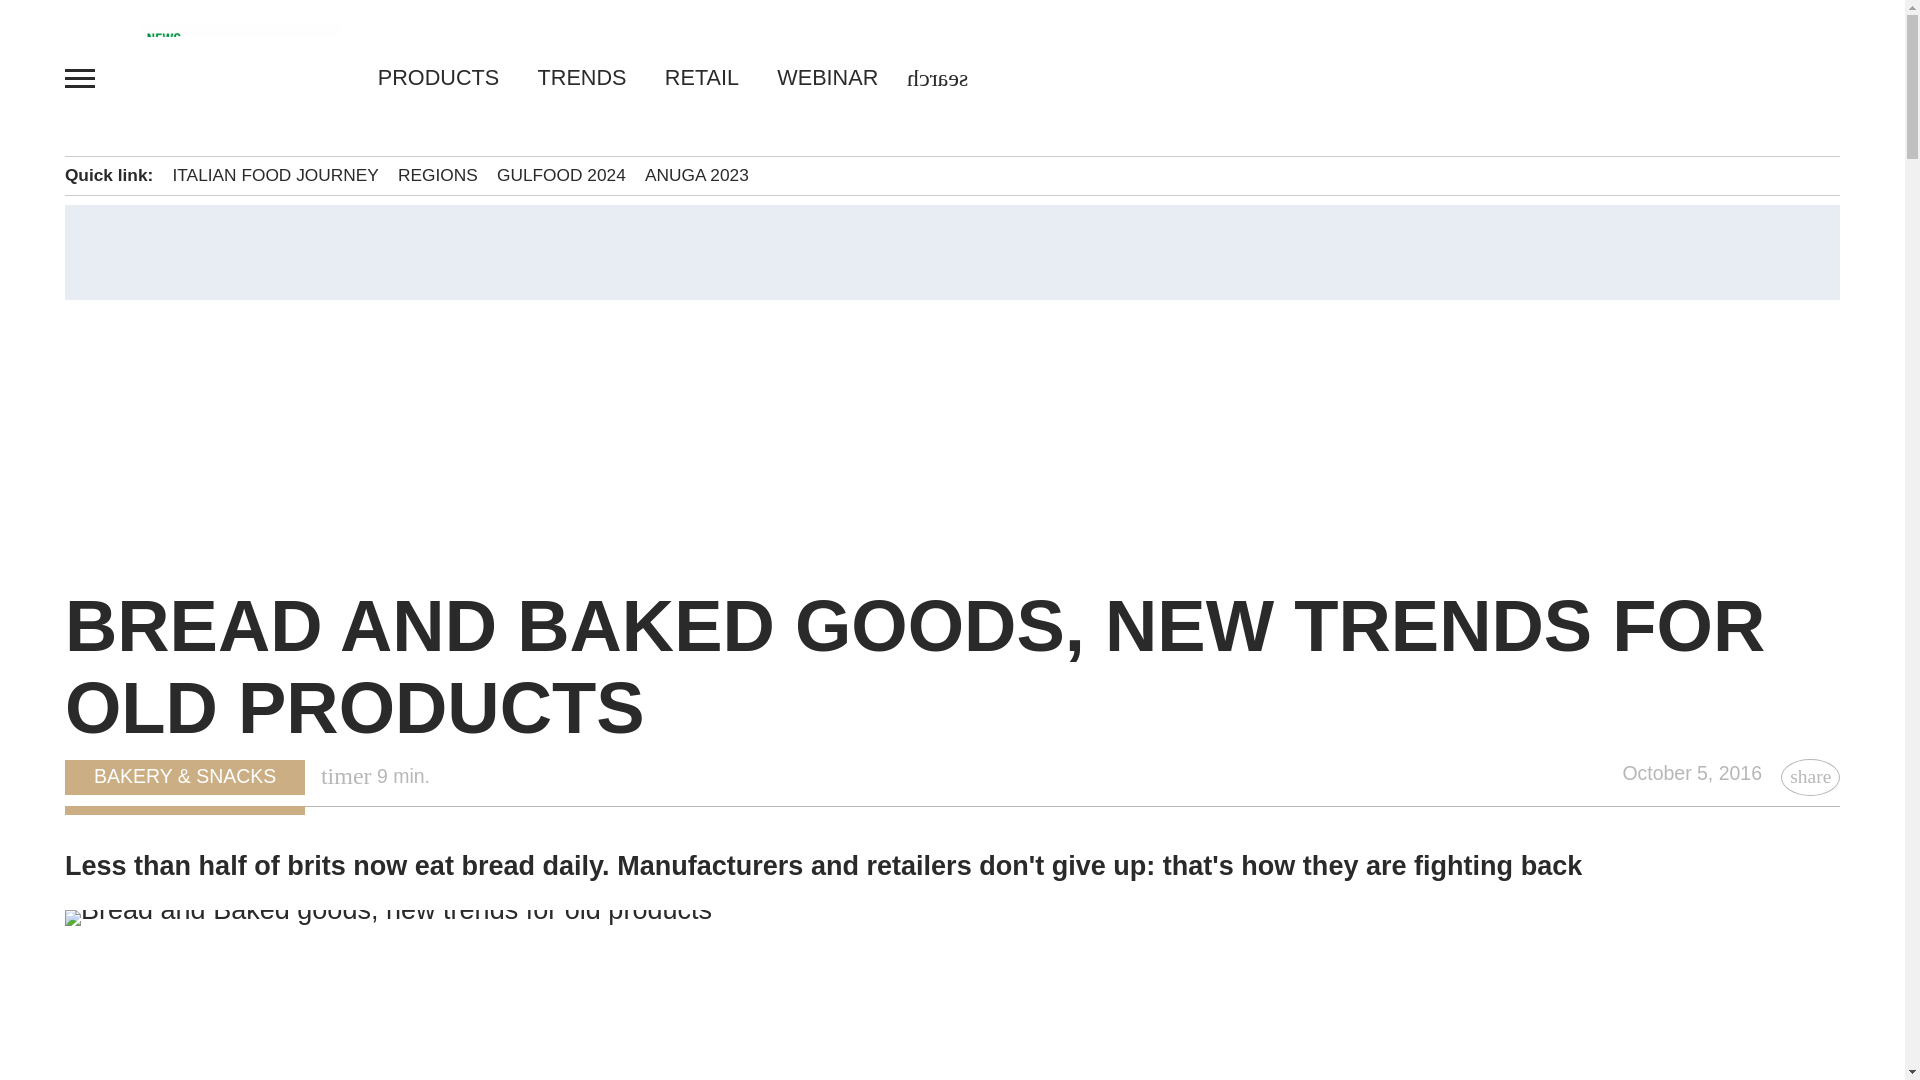 Image resolution: width=1920 pixels, height=1080 pixels. Describe the element at coordinates (582, 77) in the screenshot. I see `TRENDS` at that location.